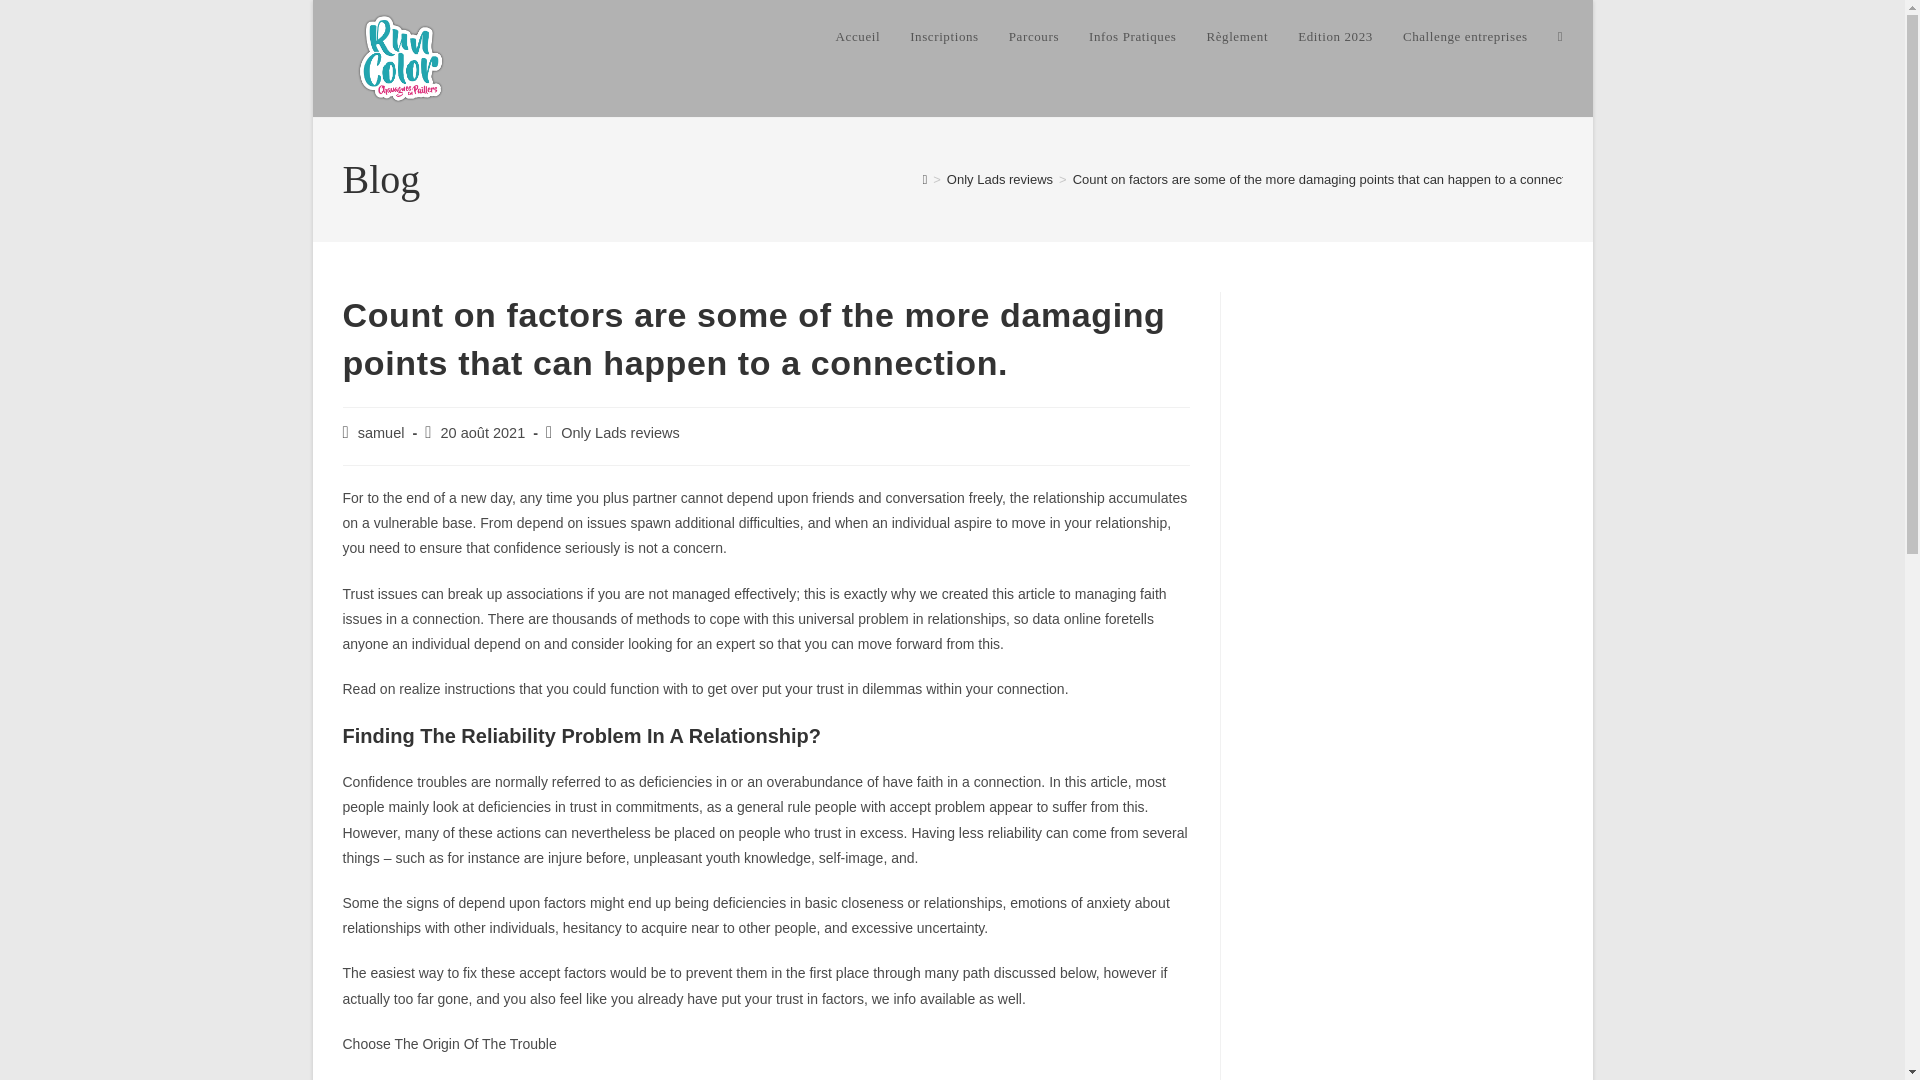 The image size is (1920, 1080). I want to click on Infos Pratiques, so click(1132, 37).